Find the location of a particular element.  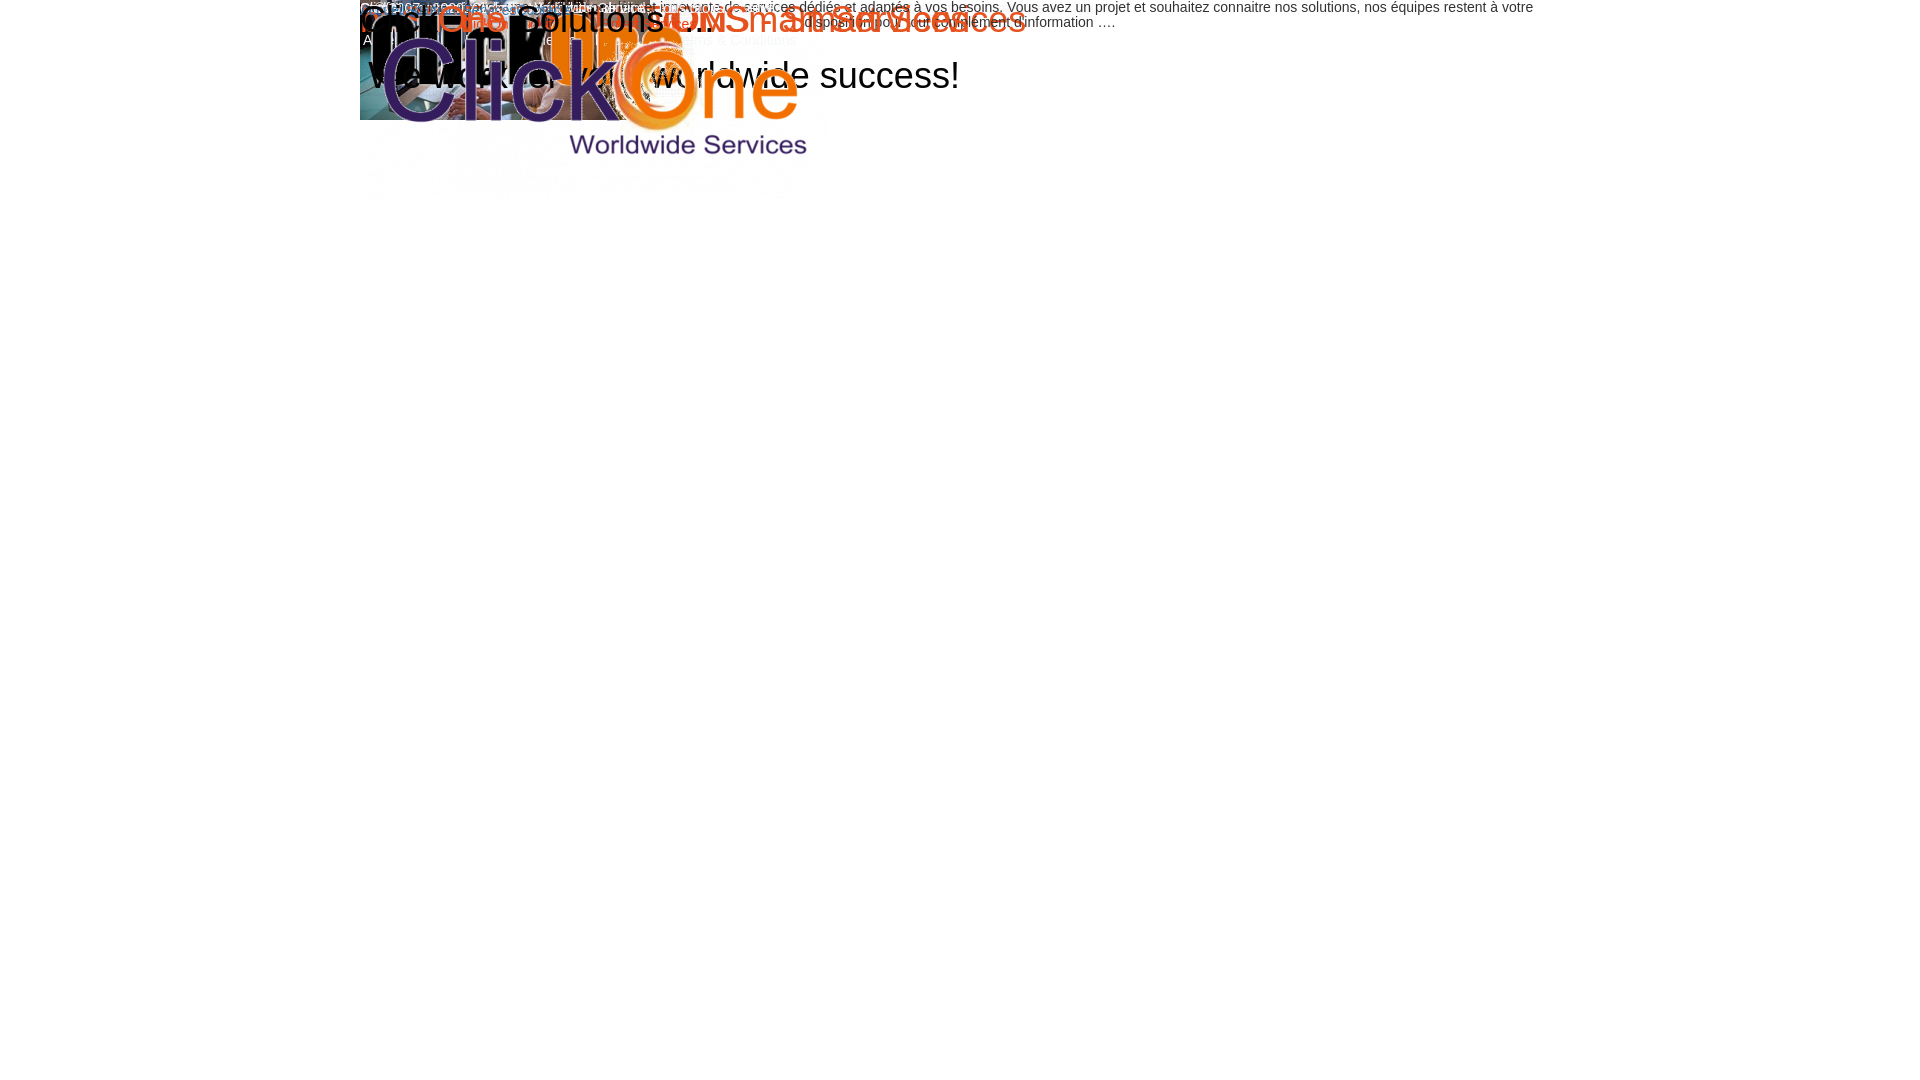

Solutions is located at coordinates (434, 10).